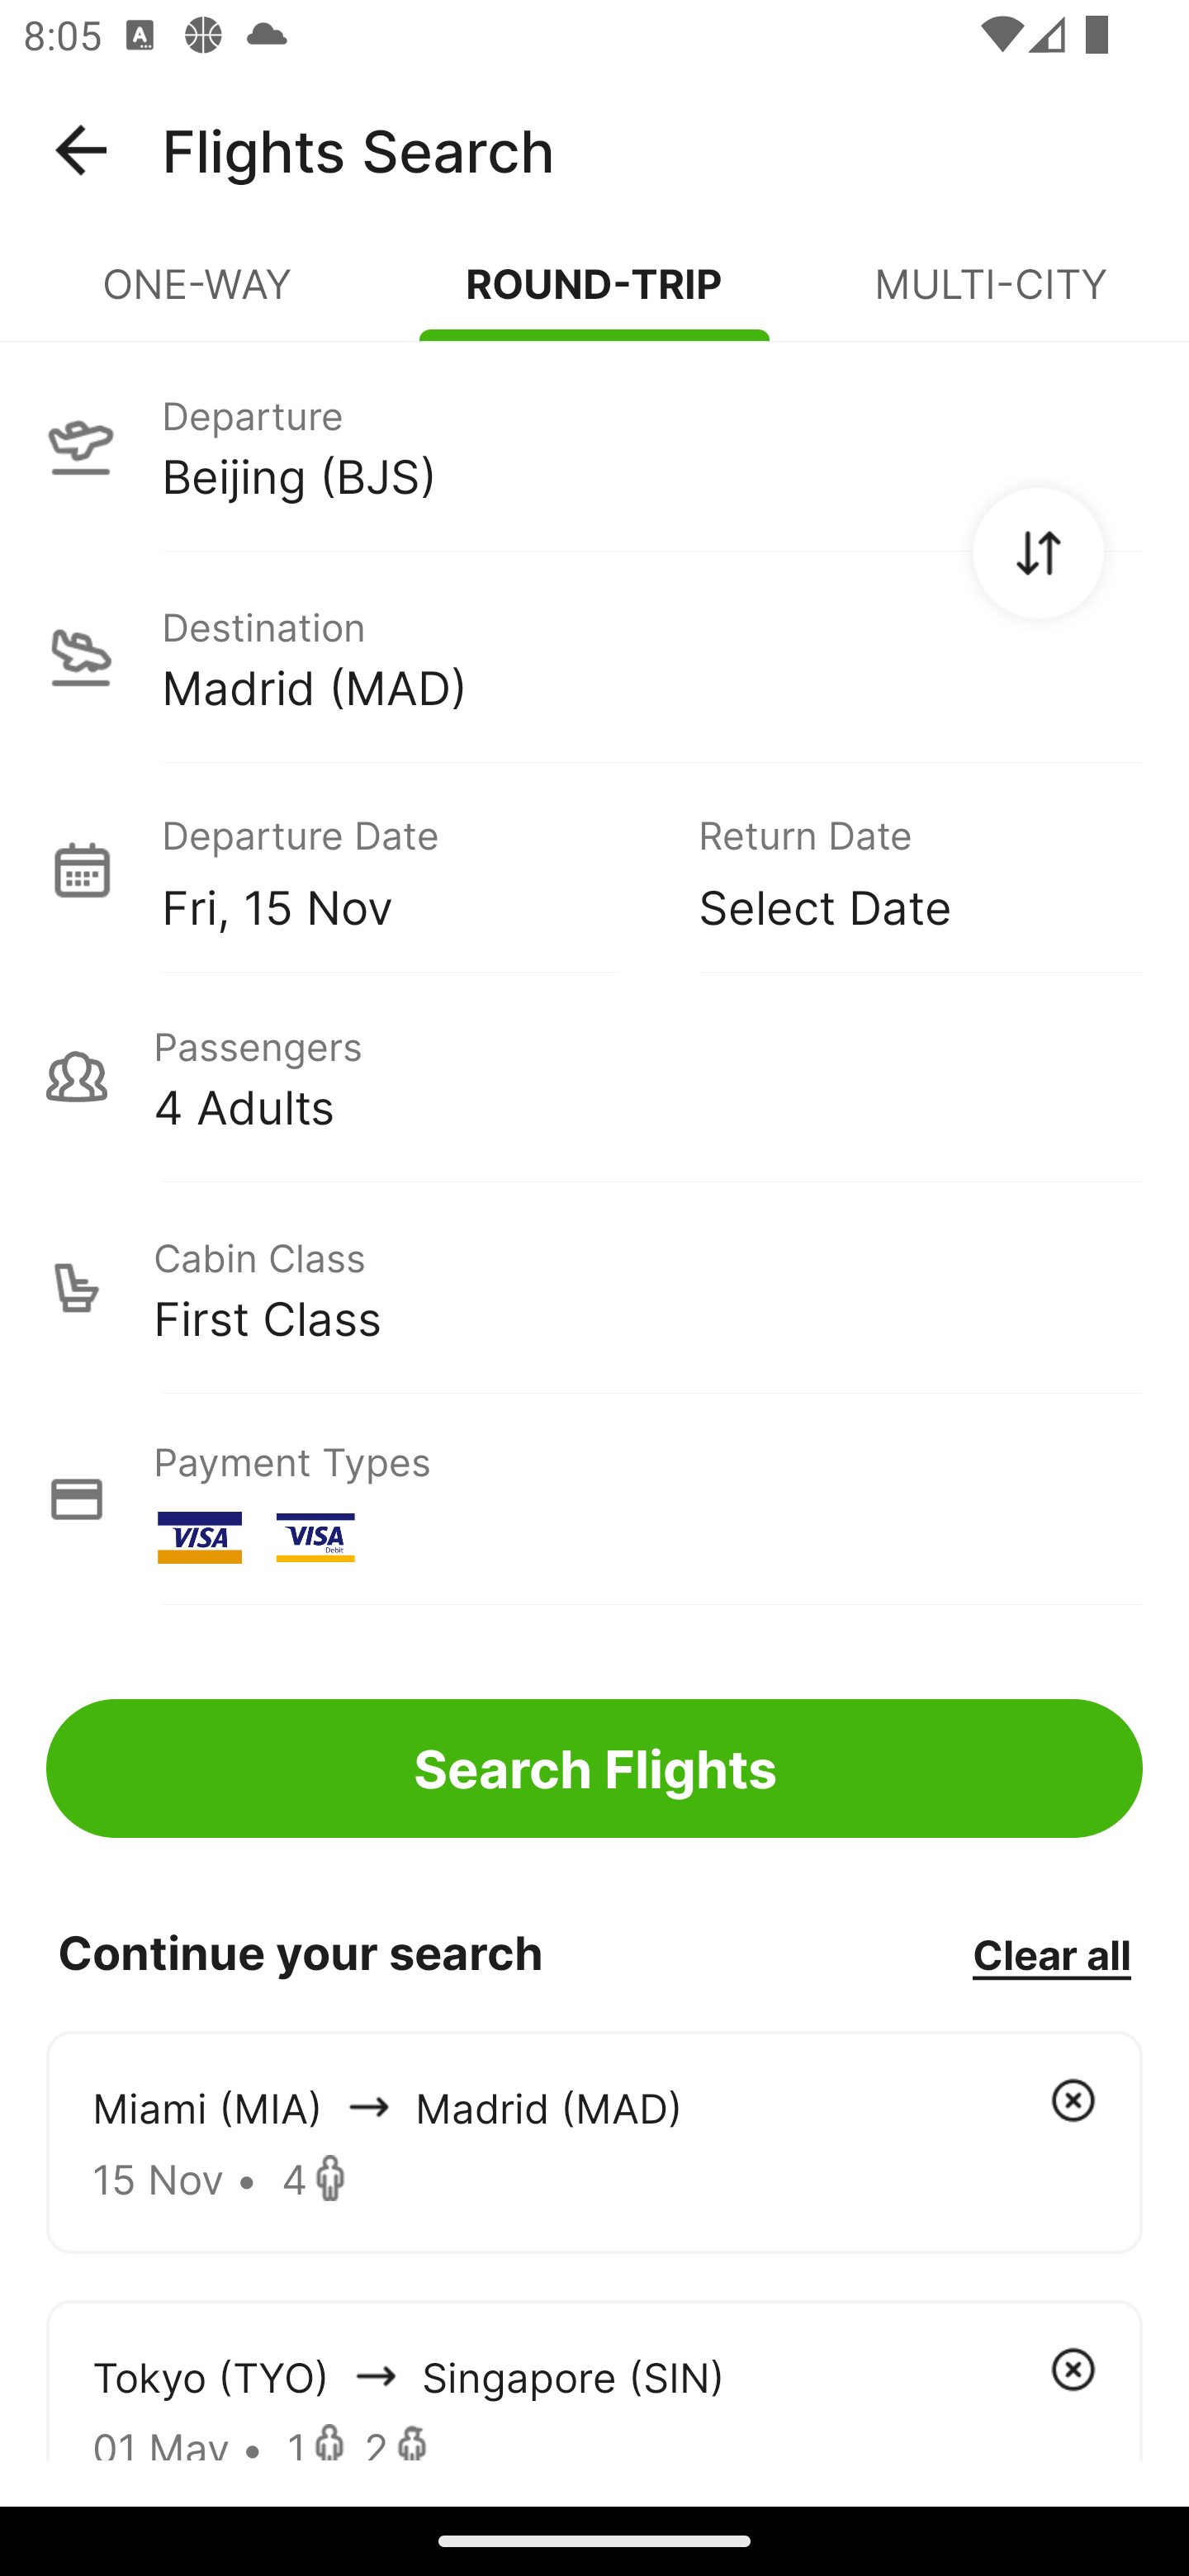 The width and height of the screenshot is (1189, 2576). Describe the element at coordinates (594, 1769) in the screenshot. I see `Search Flights` at that location.